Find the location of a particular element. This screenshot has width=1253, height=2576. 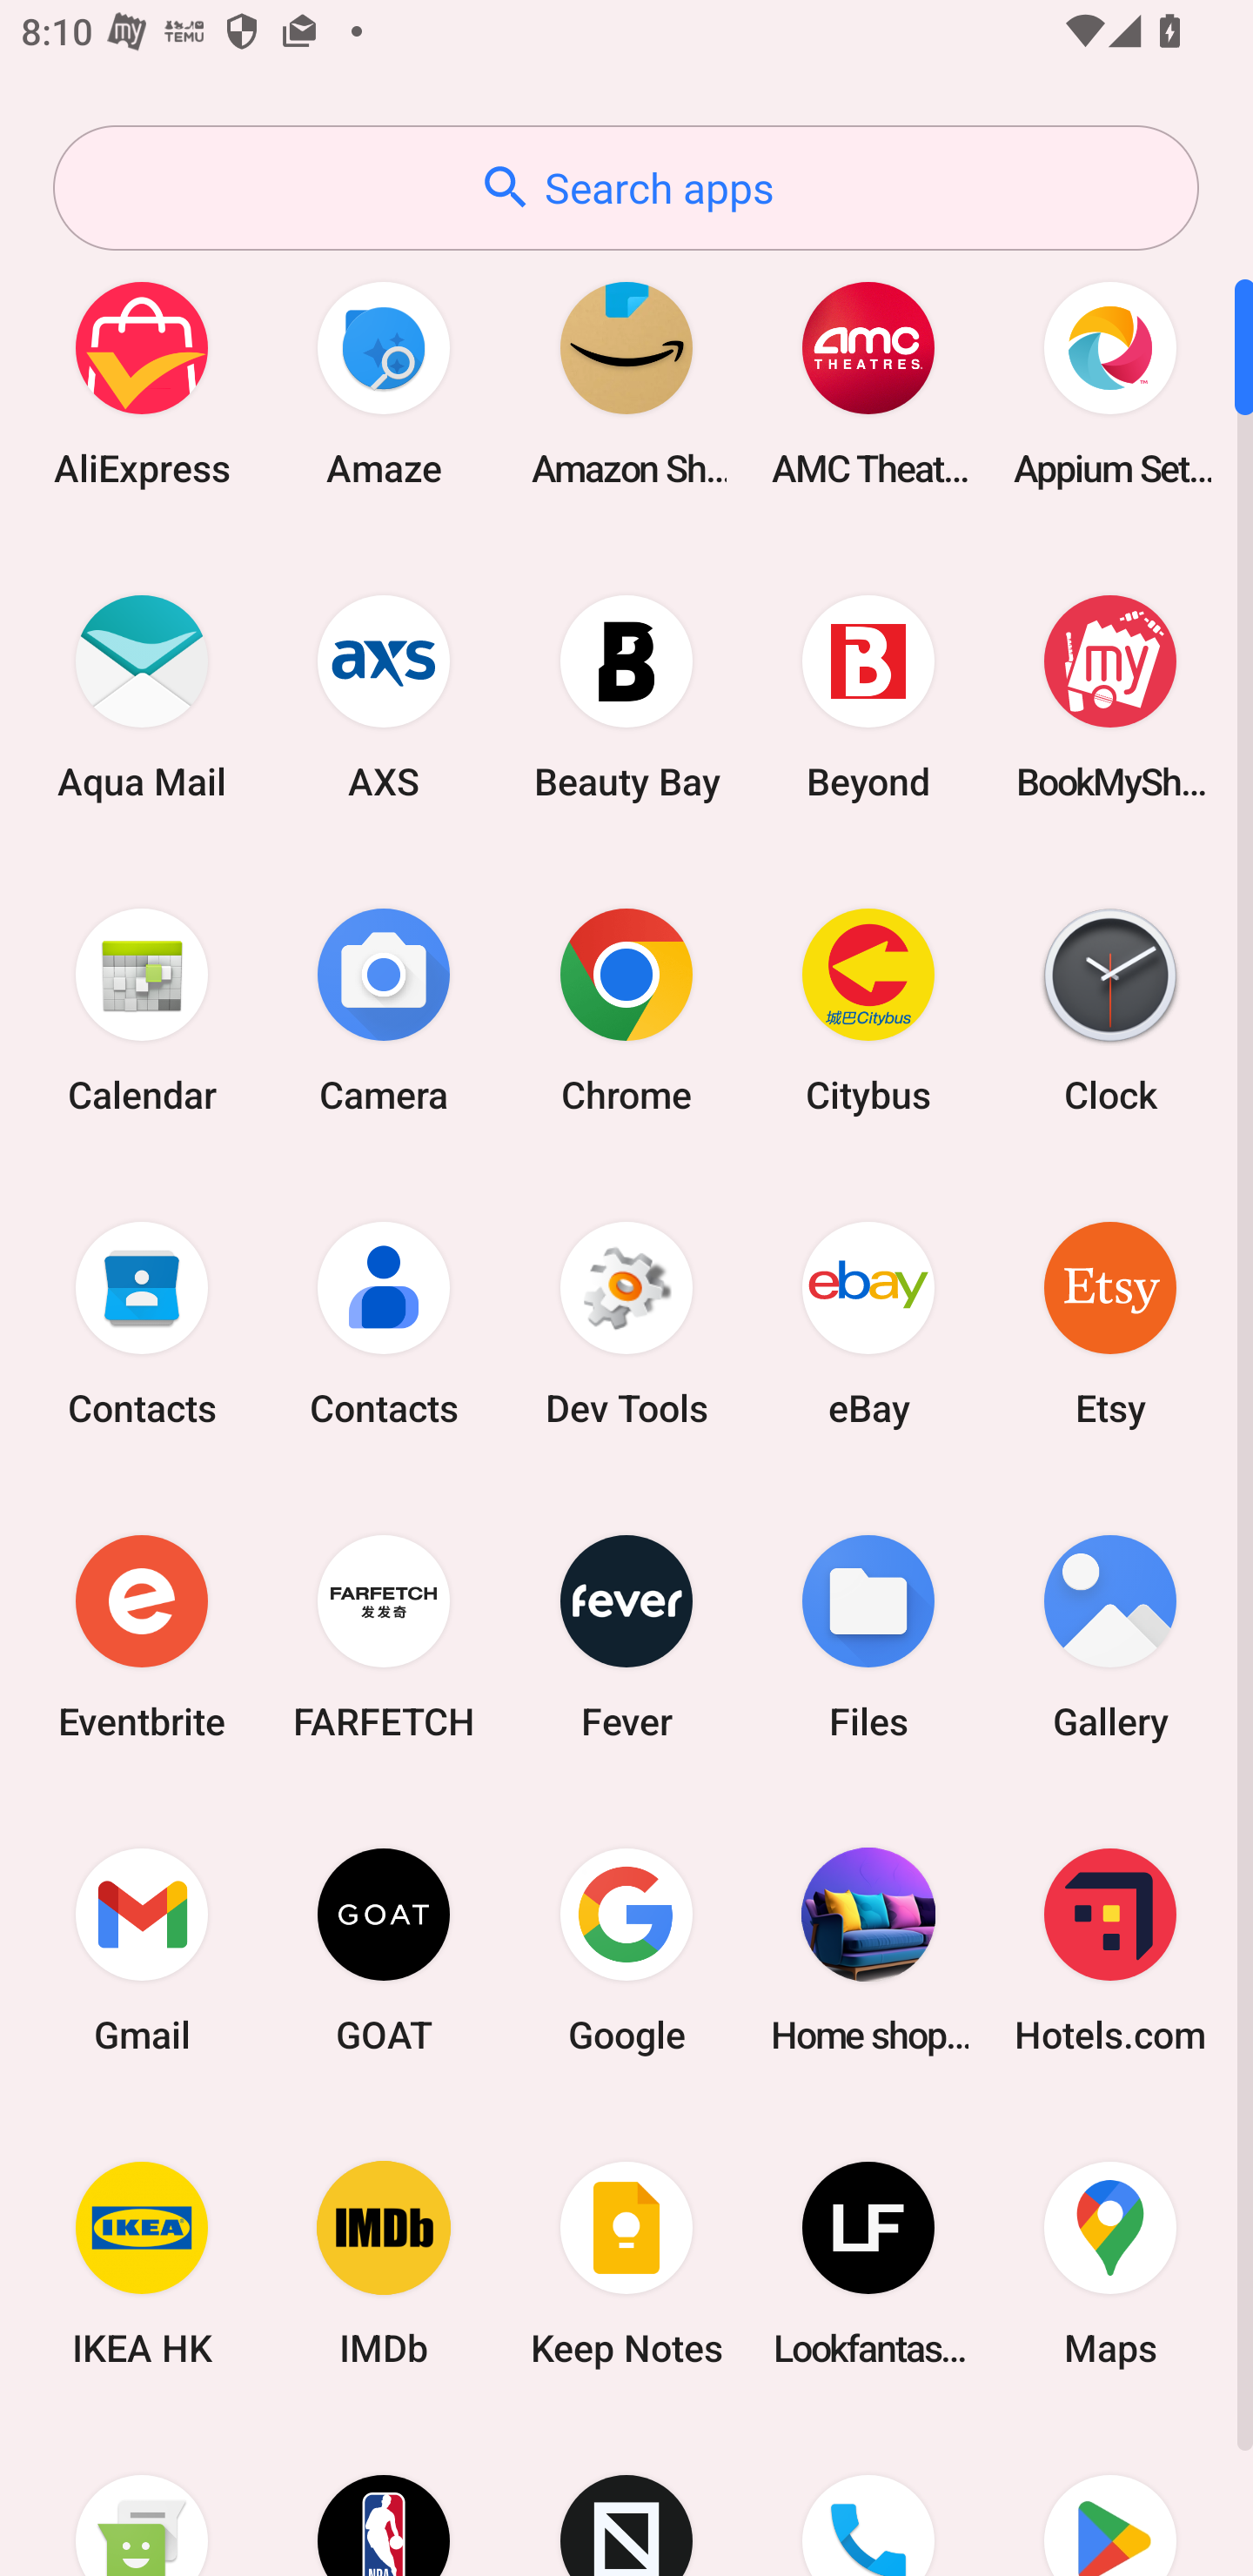

Camera is located at coordinates (384, 1010).